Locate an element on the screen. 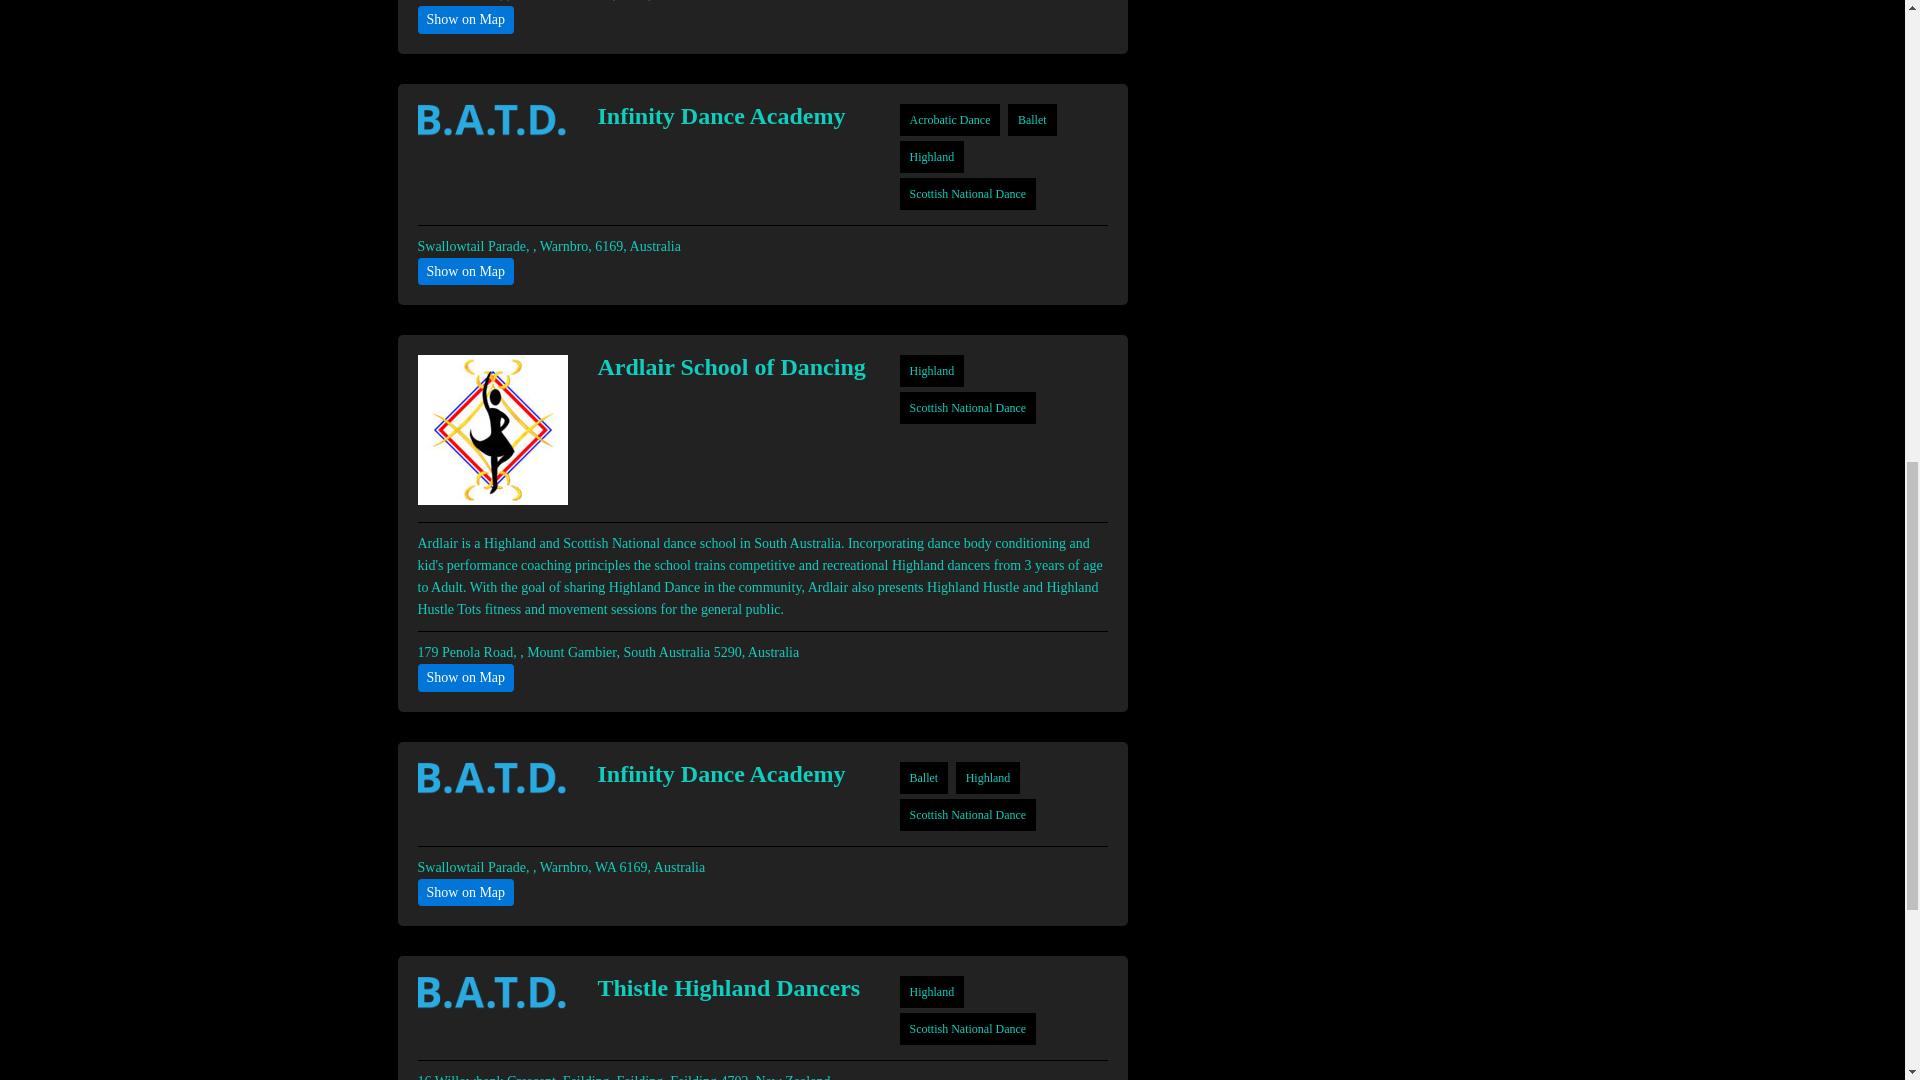  Highland is located at coordinates (932, 157).